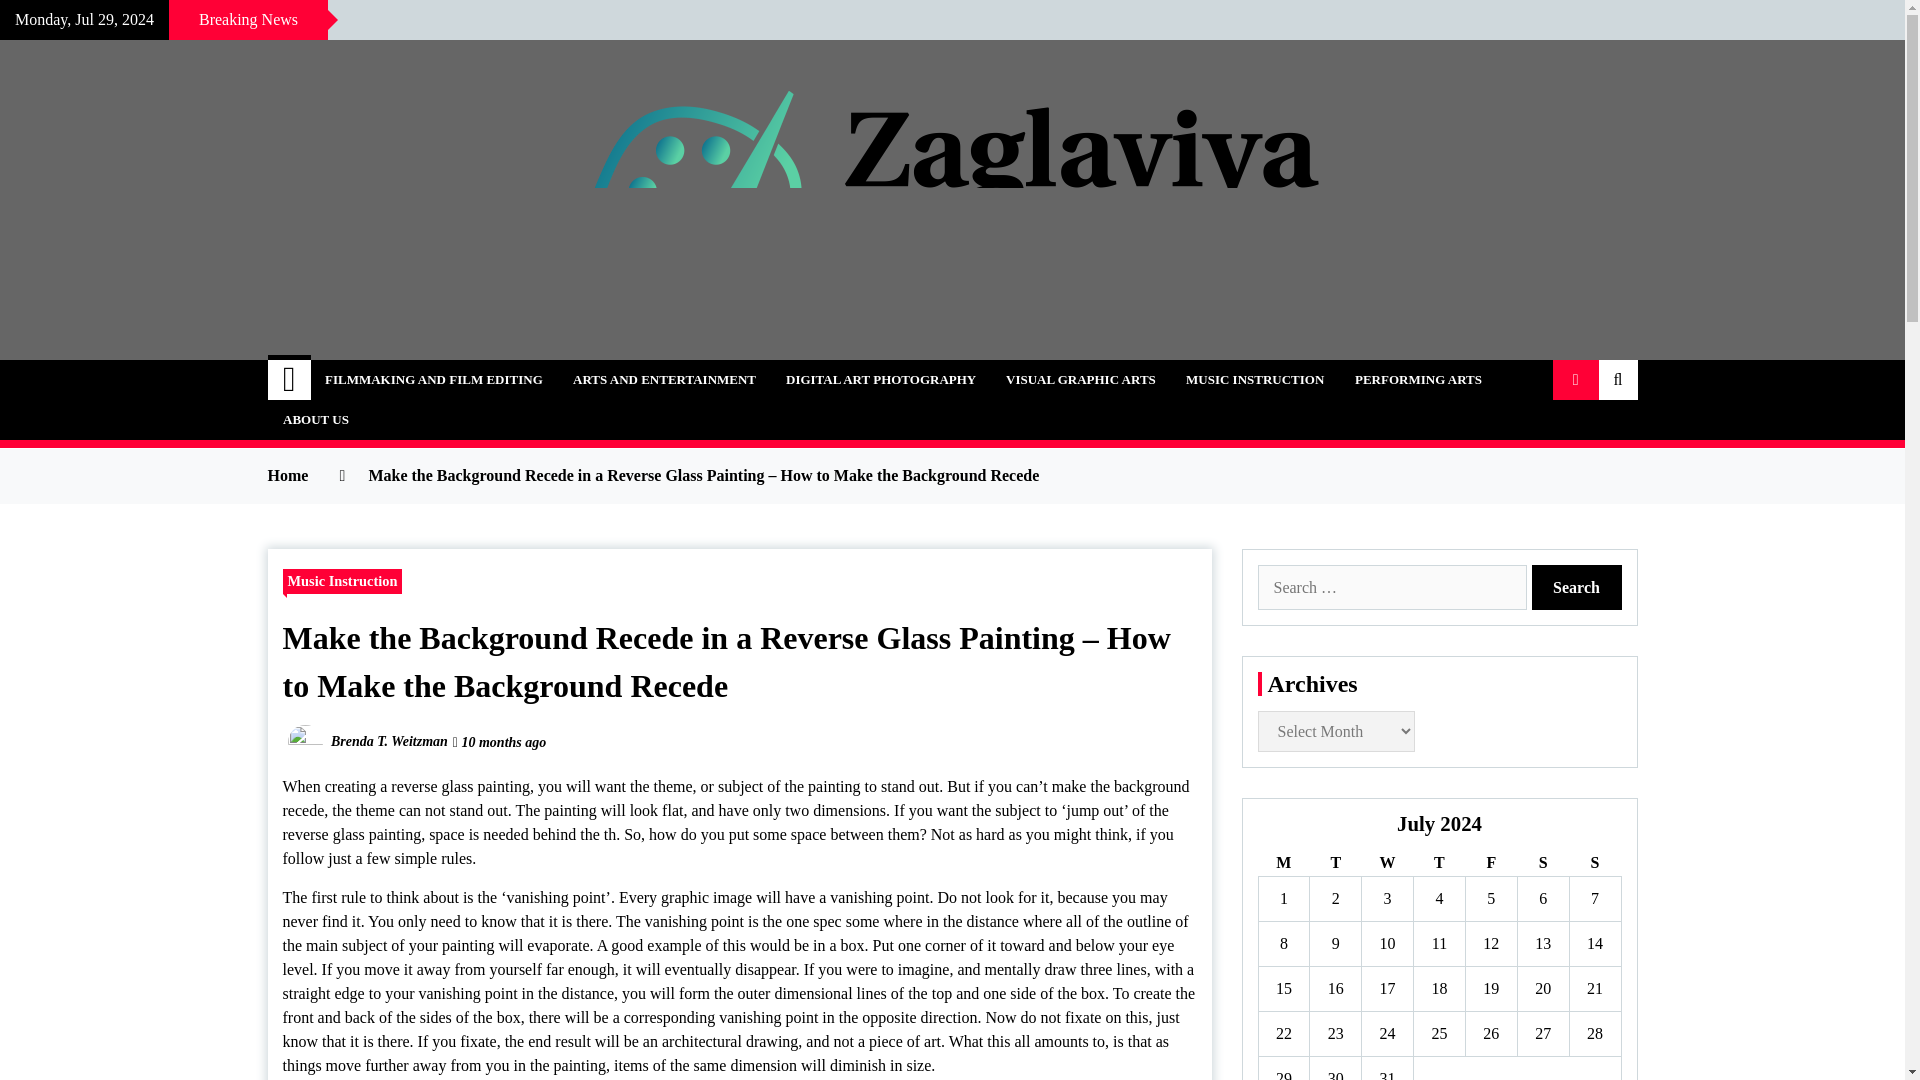 The width and height of the screenshot is (1920, 1080). What do you see at coordinates (1594, 862) in the screenshot?
I see `Sunday` at bounding box center [1594, 862].